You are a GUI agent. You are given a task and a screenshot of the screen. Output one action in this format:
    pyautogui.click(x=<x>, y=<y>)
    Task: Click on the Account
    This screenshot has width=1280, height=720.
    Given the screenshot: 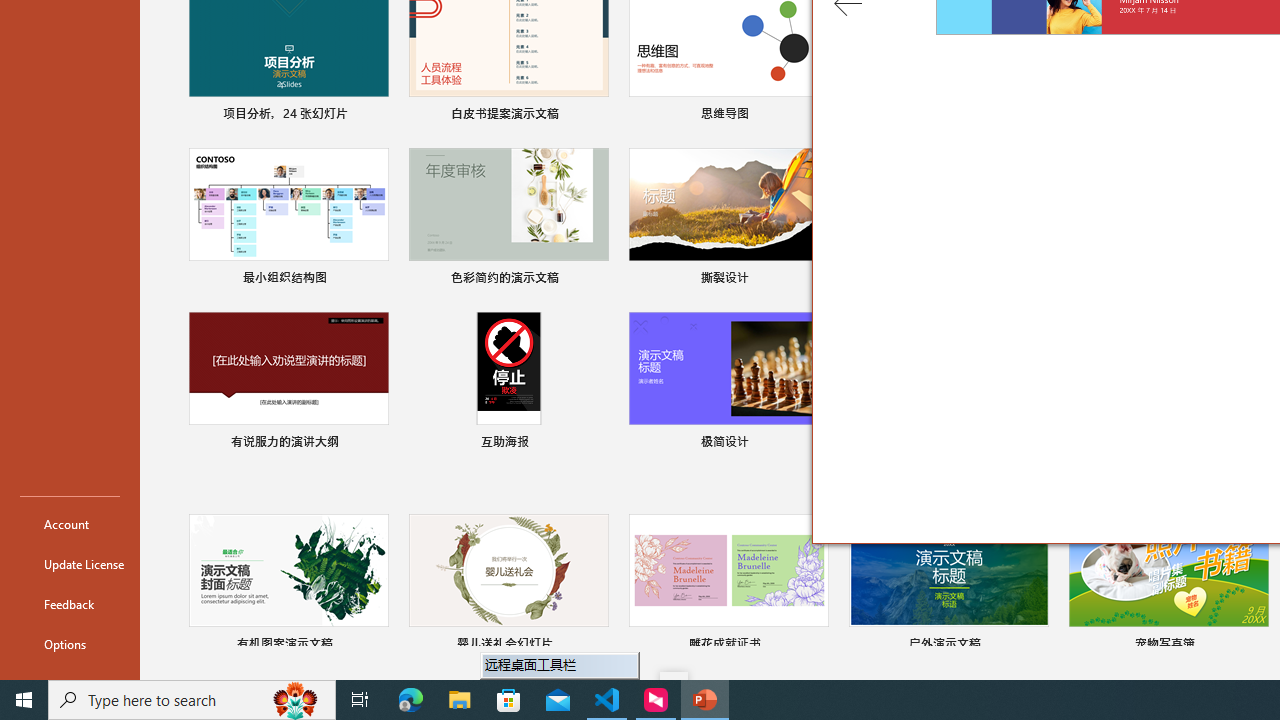 What is the action you would take?
    pyautogui.click(x=70, y=524)
    